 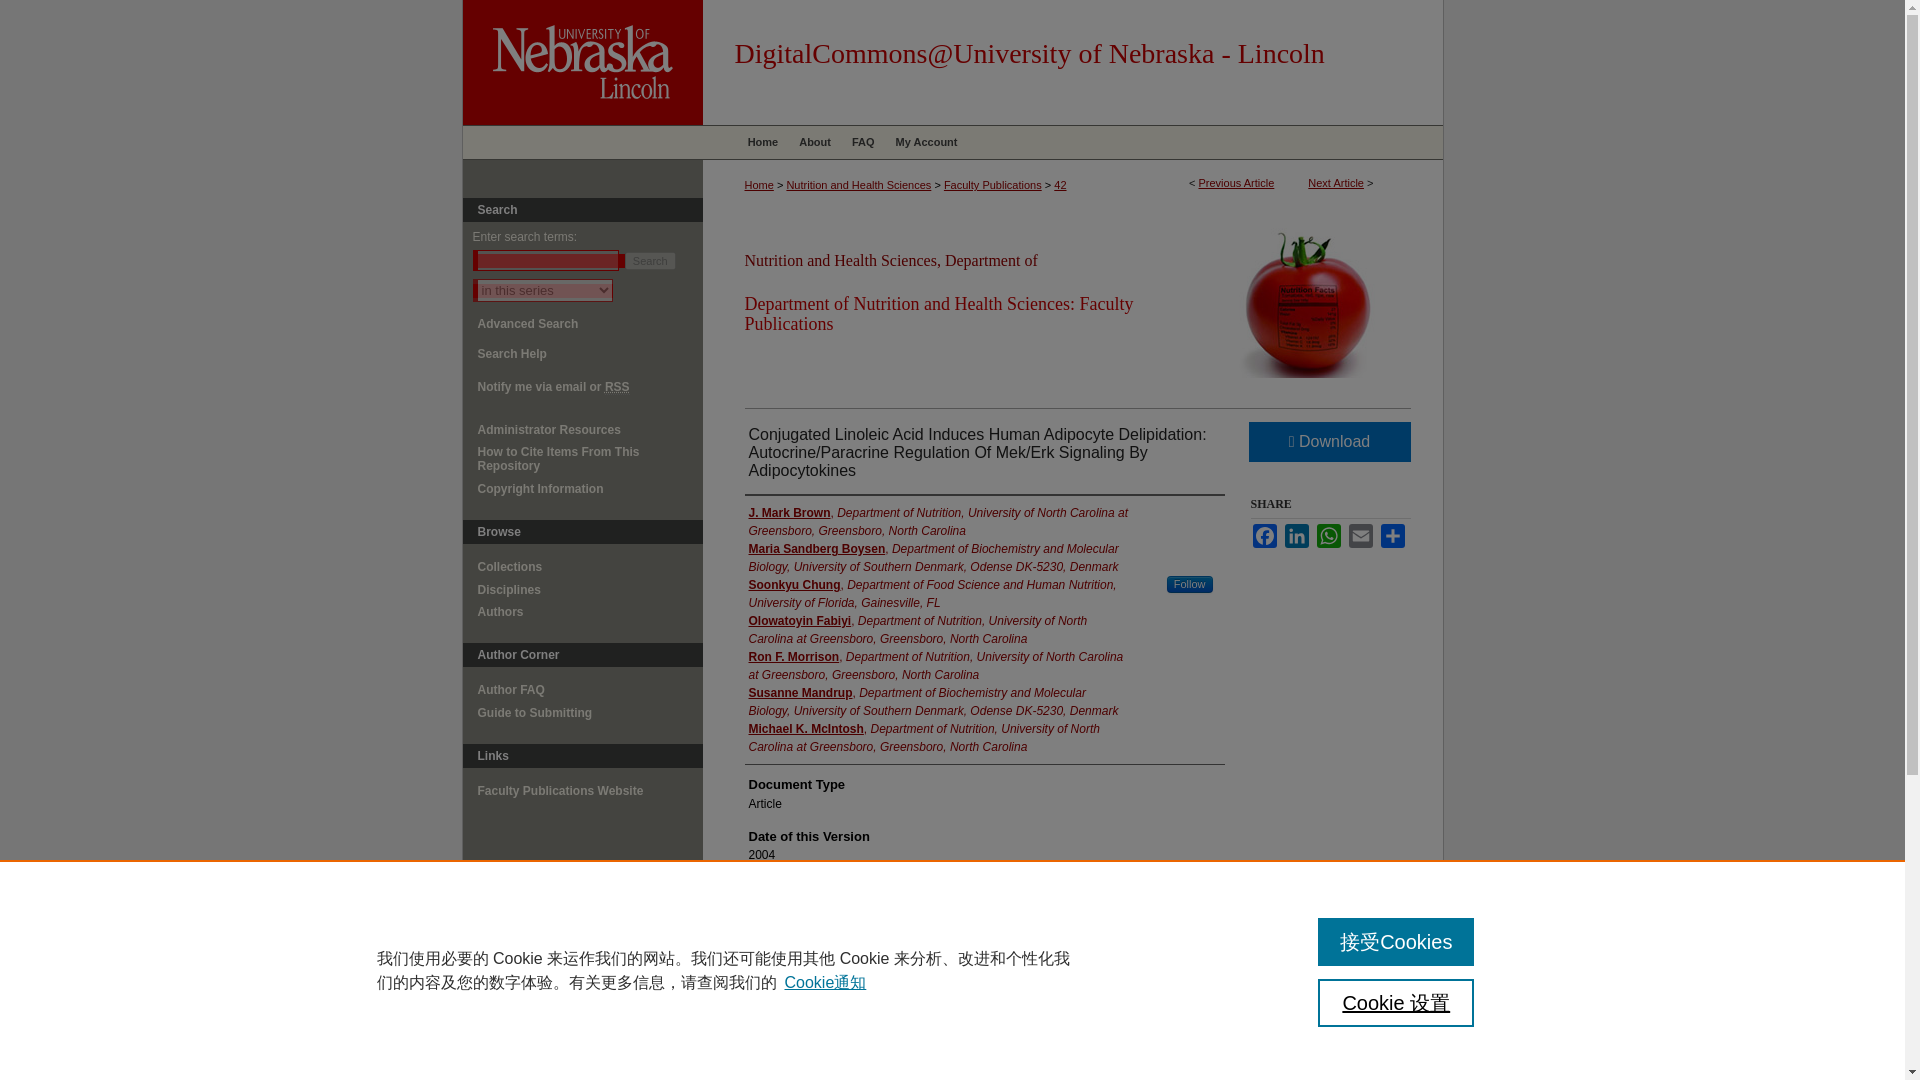 What do you see at coordinates (590, 387) in the screenshot?
I see `Email or RSS Notifications` at bounding box center [590, 387].